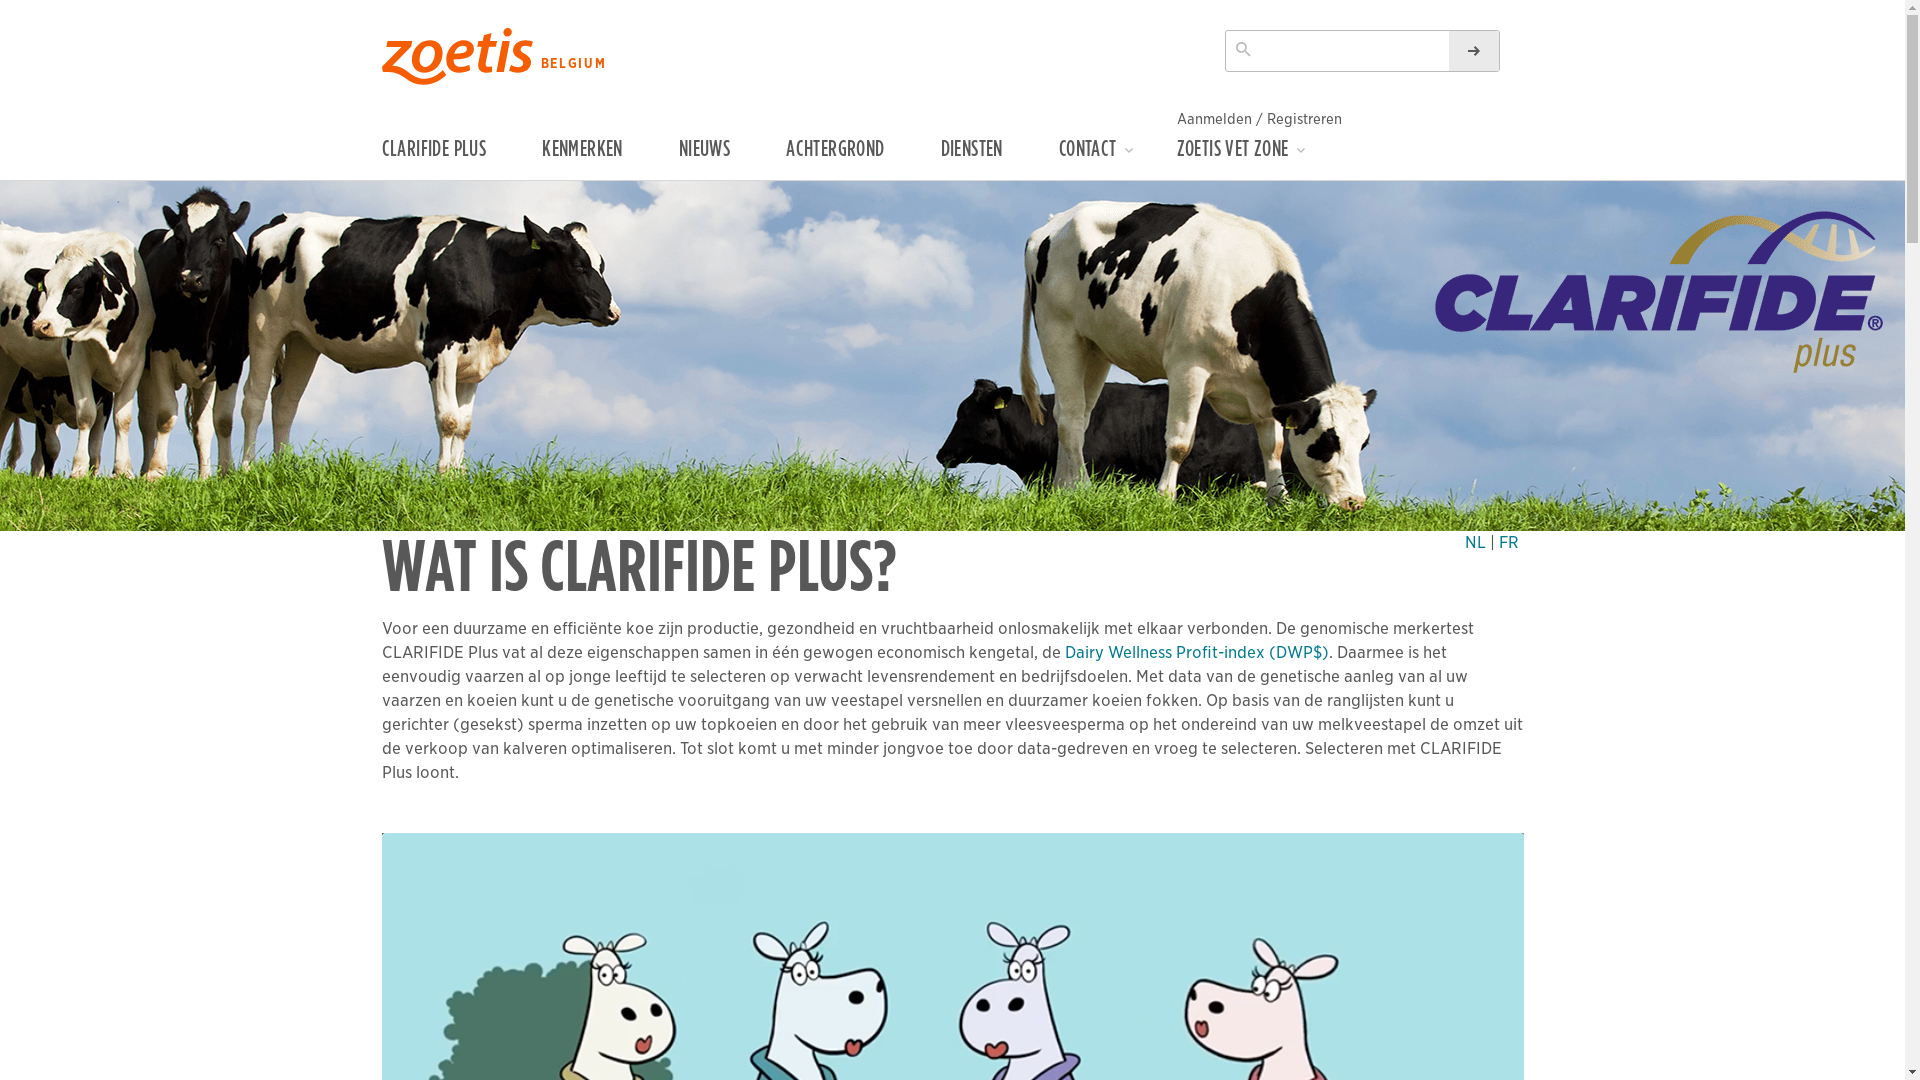 Image resolution: width=1920 pixels, height=1080 pixels. I want to click on NIEUWS, so click(728, 158).